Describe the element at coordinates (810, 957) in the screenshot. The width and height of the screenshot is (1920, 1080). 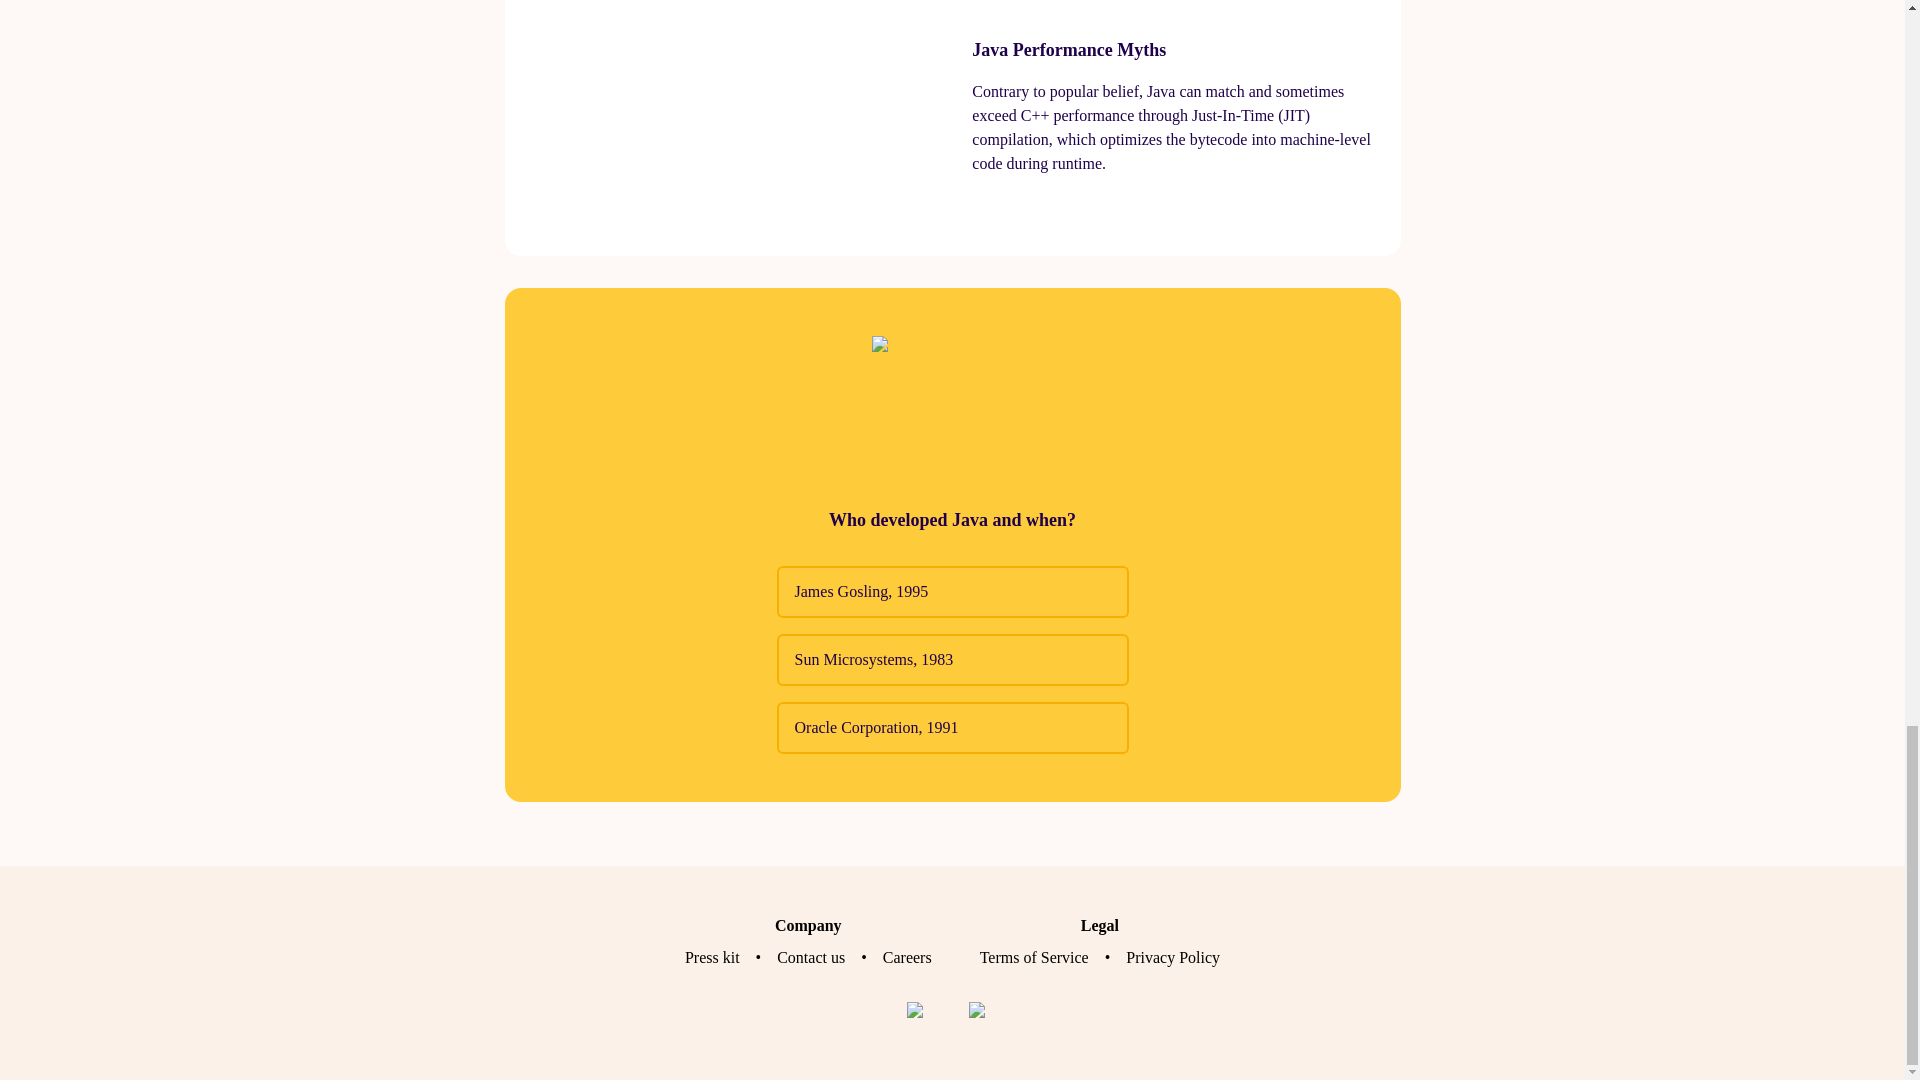
I see `Contact us` at that location.